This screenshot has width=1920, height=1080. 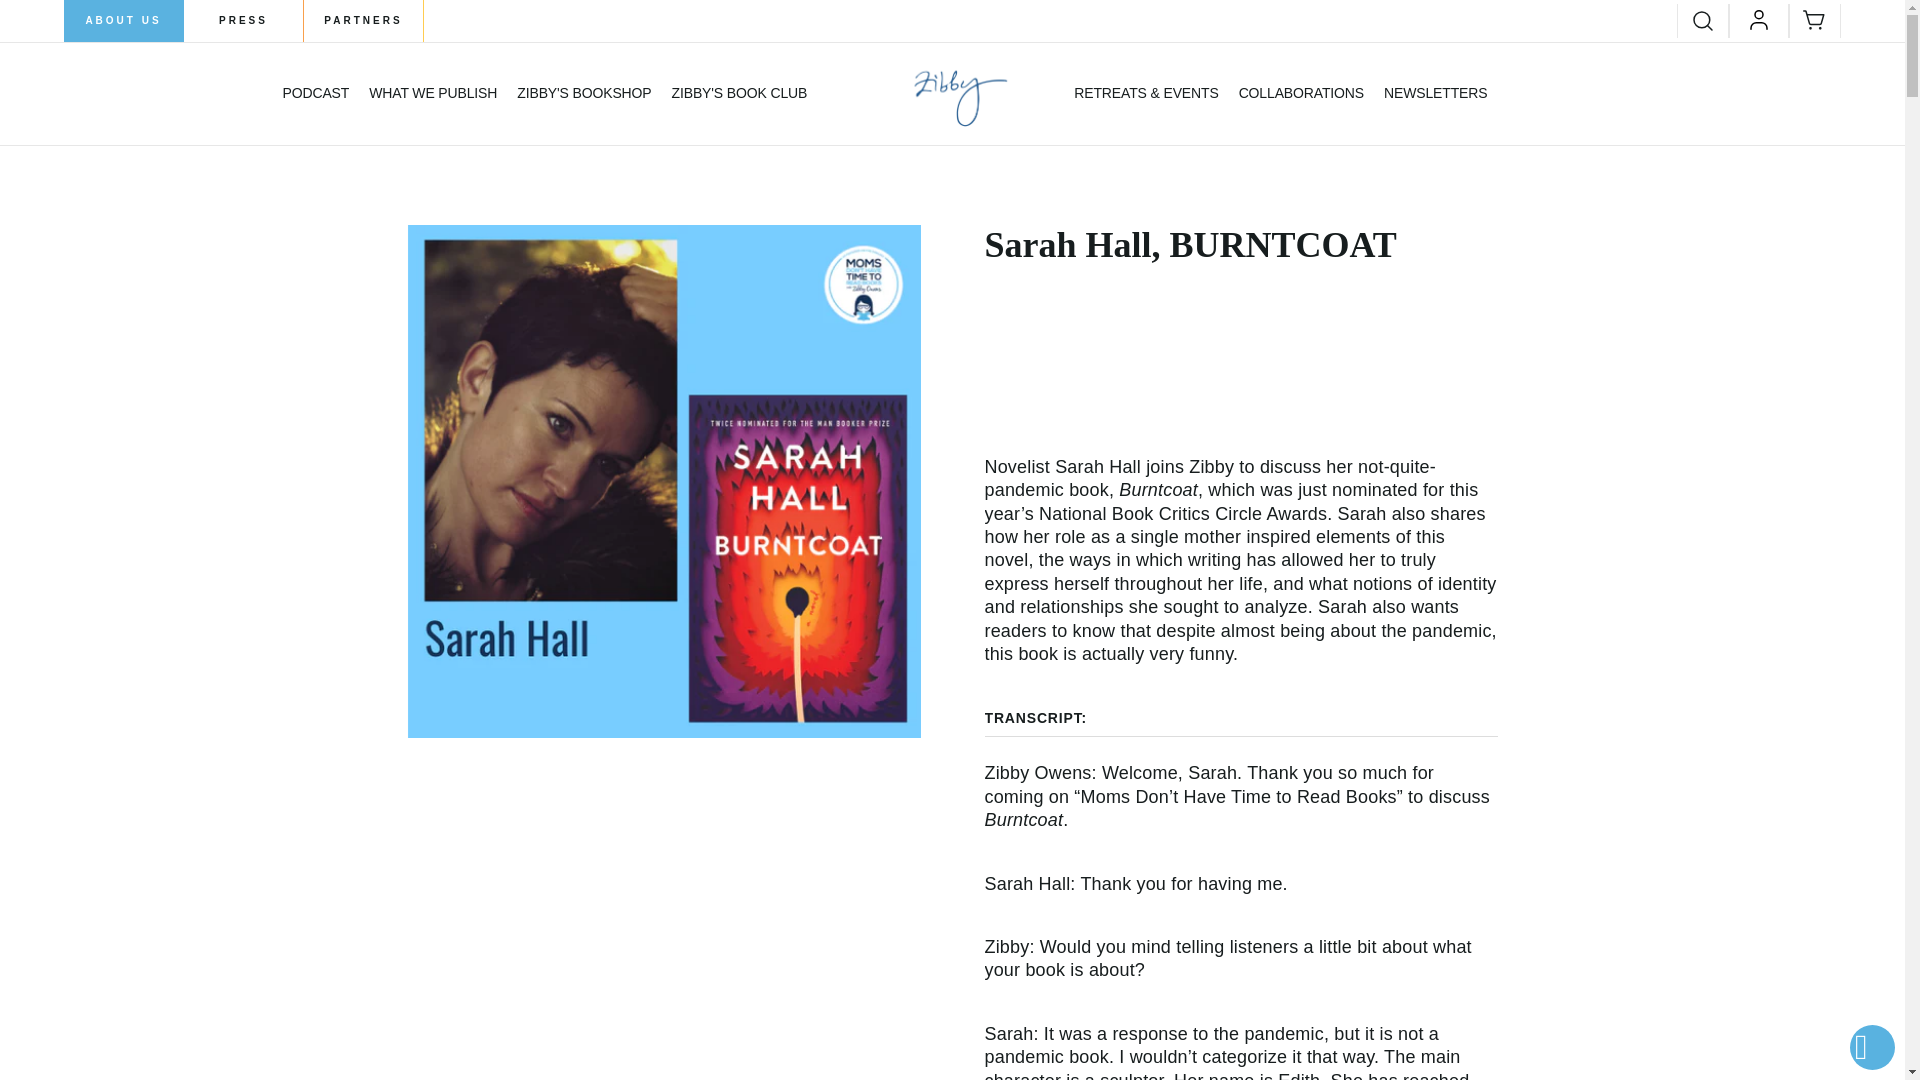 What do you see at coordinates (124, 21) in the screenshot?
I see `ABOUT US` at bounding box center [124, 21].